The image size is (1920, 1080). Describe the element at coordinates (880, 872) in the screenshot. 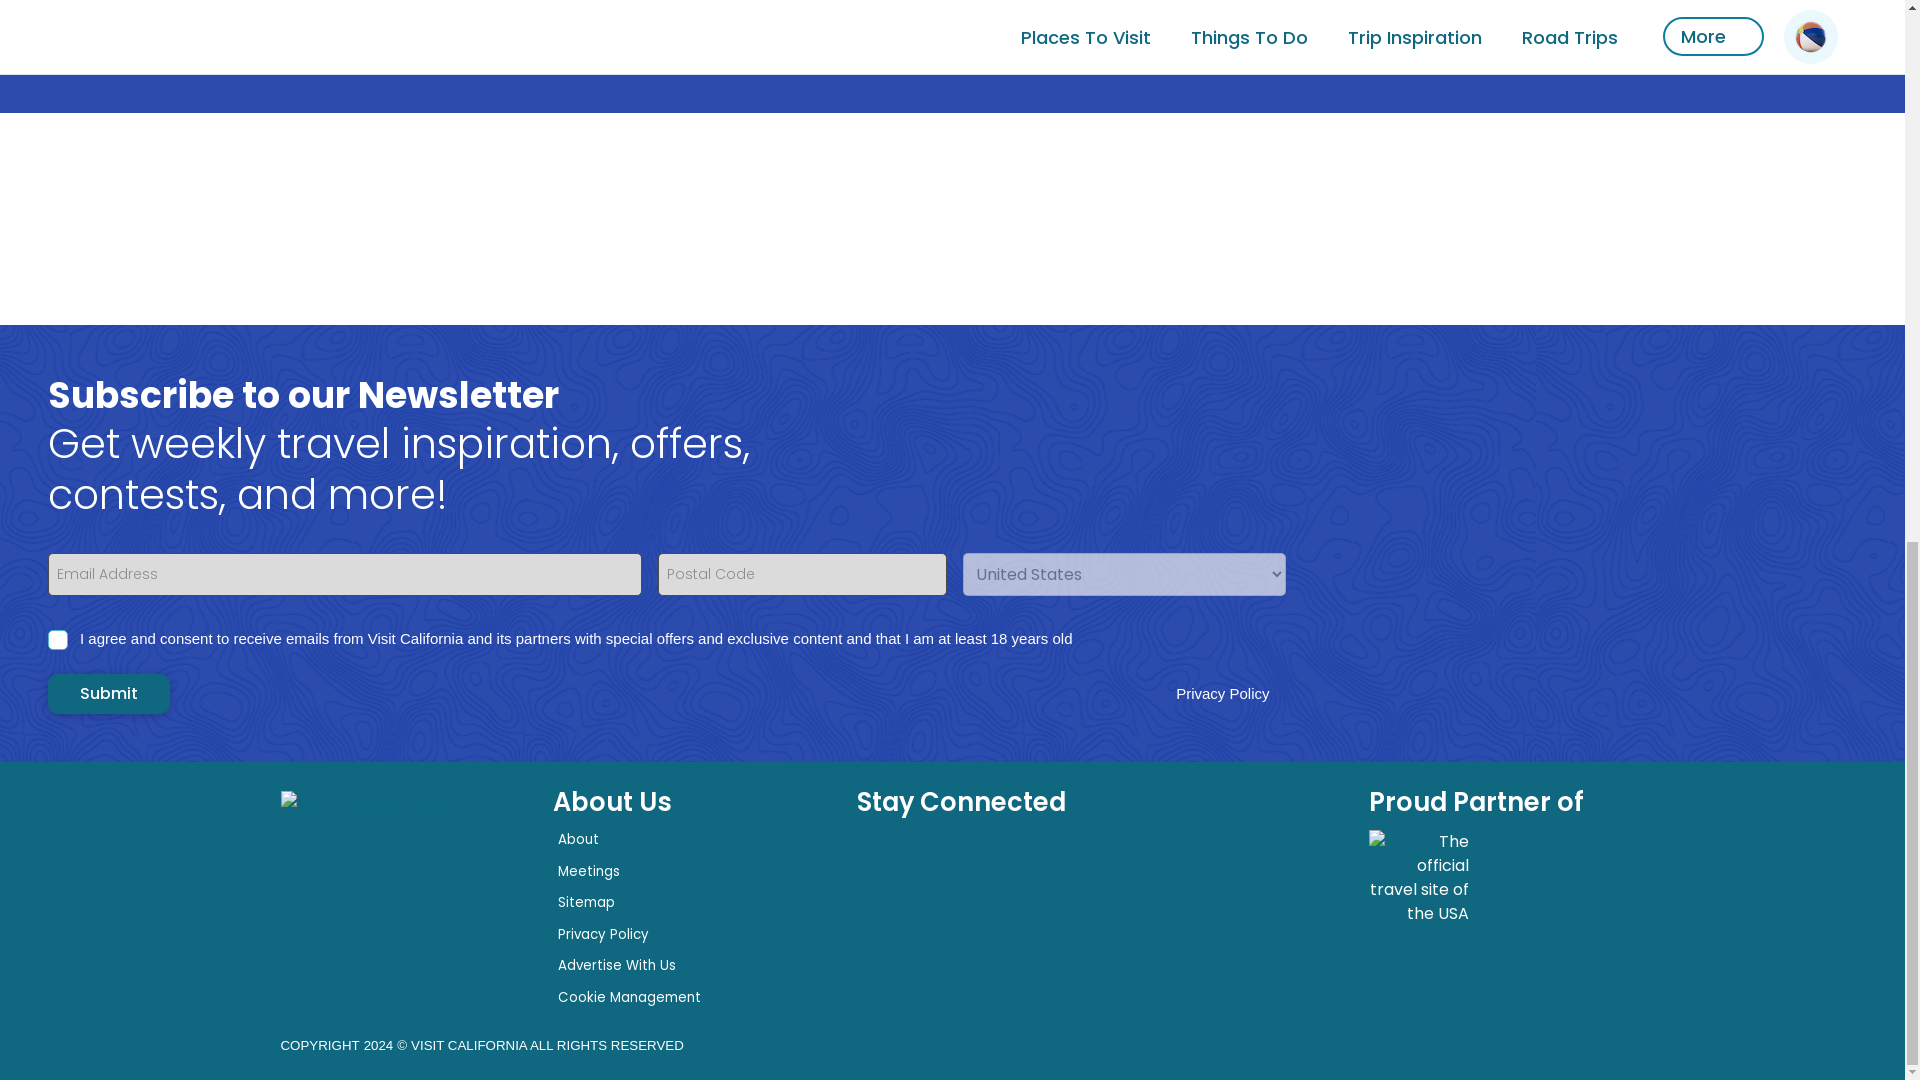

I see `Facebook` at that location.